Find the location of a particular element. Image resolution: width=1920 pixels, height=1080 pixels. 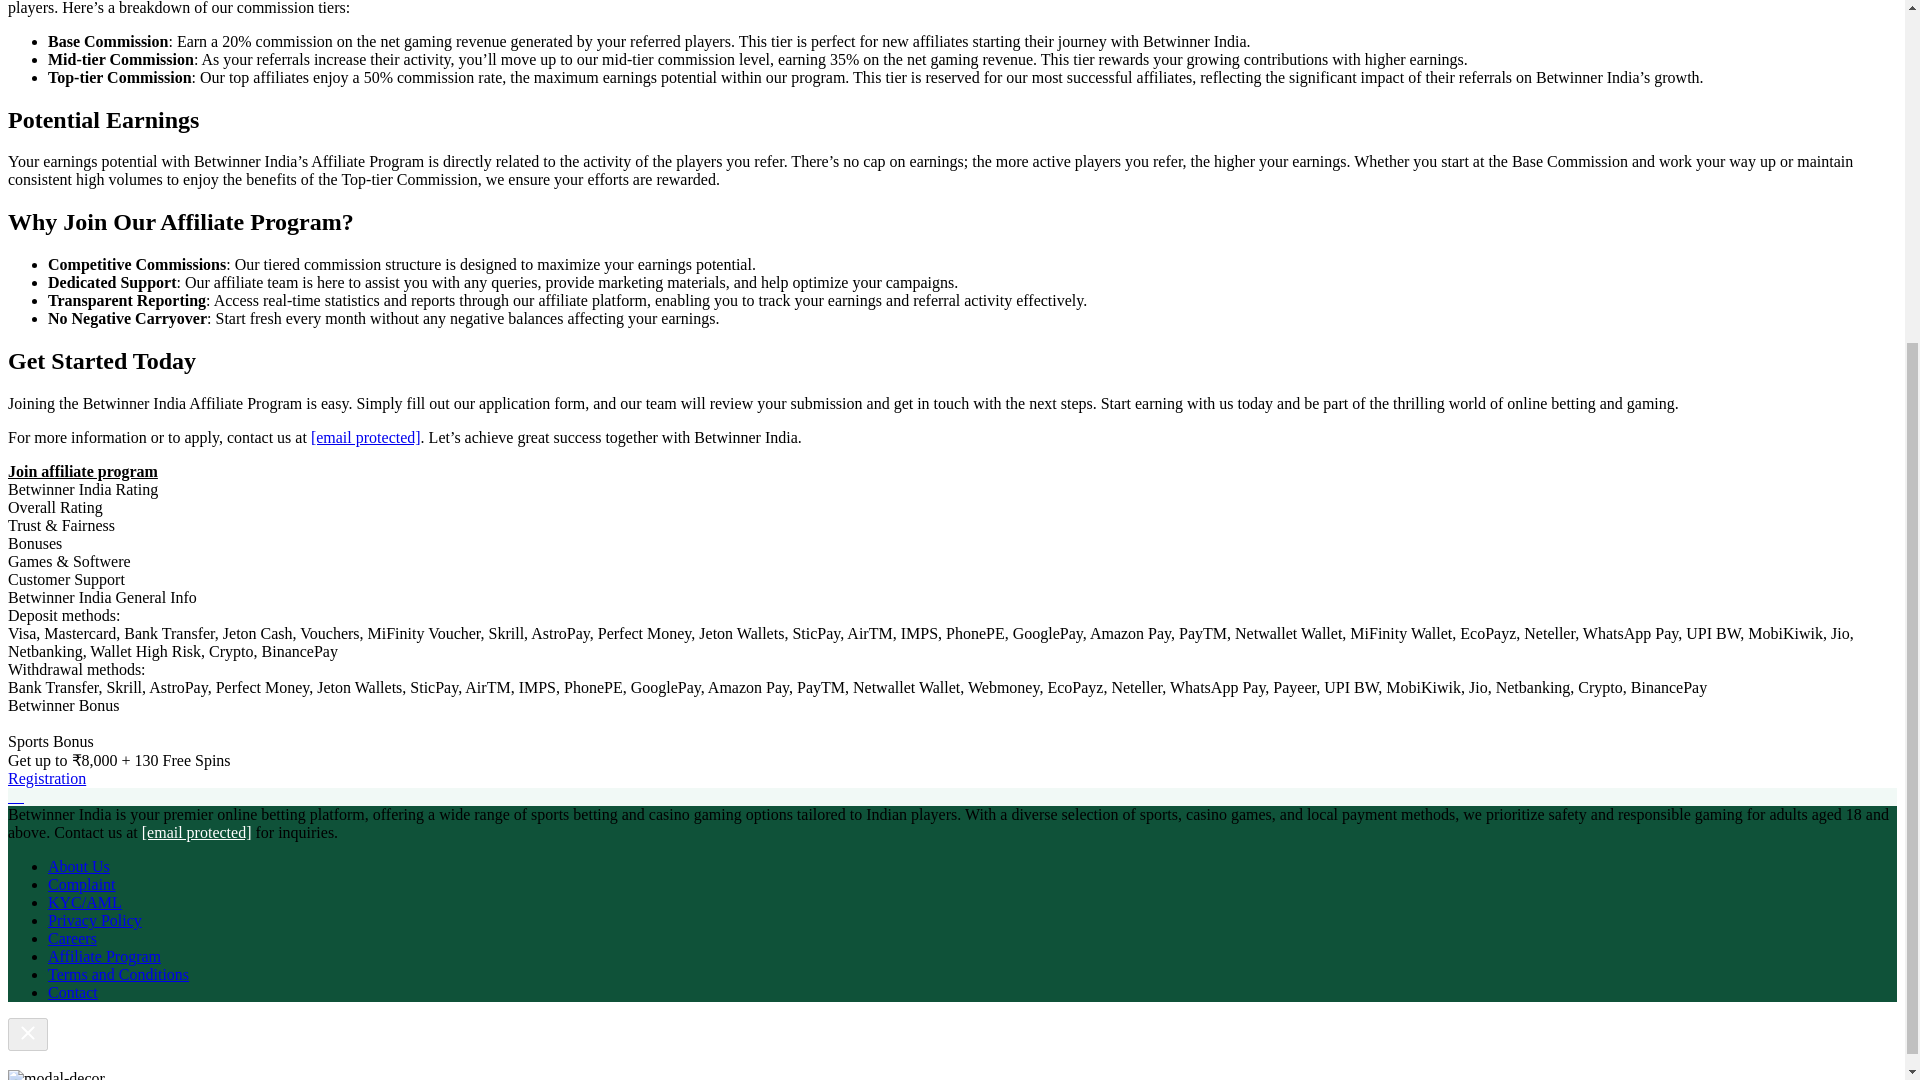

Privacy Policy is located at coordinates (95, 920).